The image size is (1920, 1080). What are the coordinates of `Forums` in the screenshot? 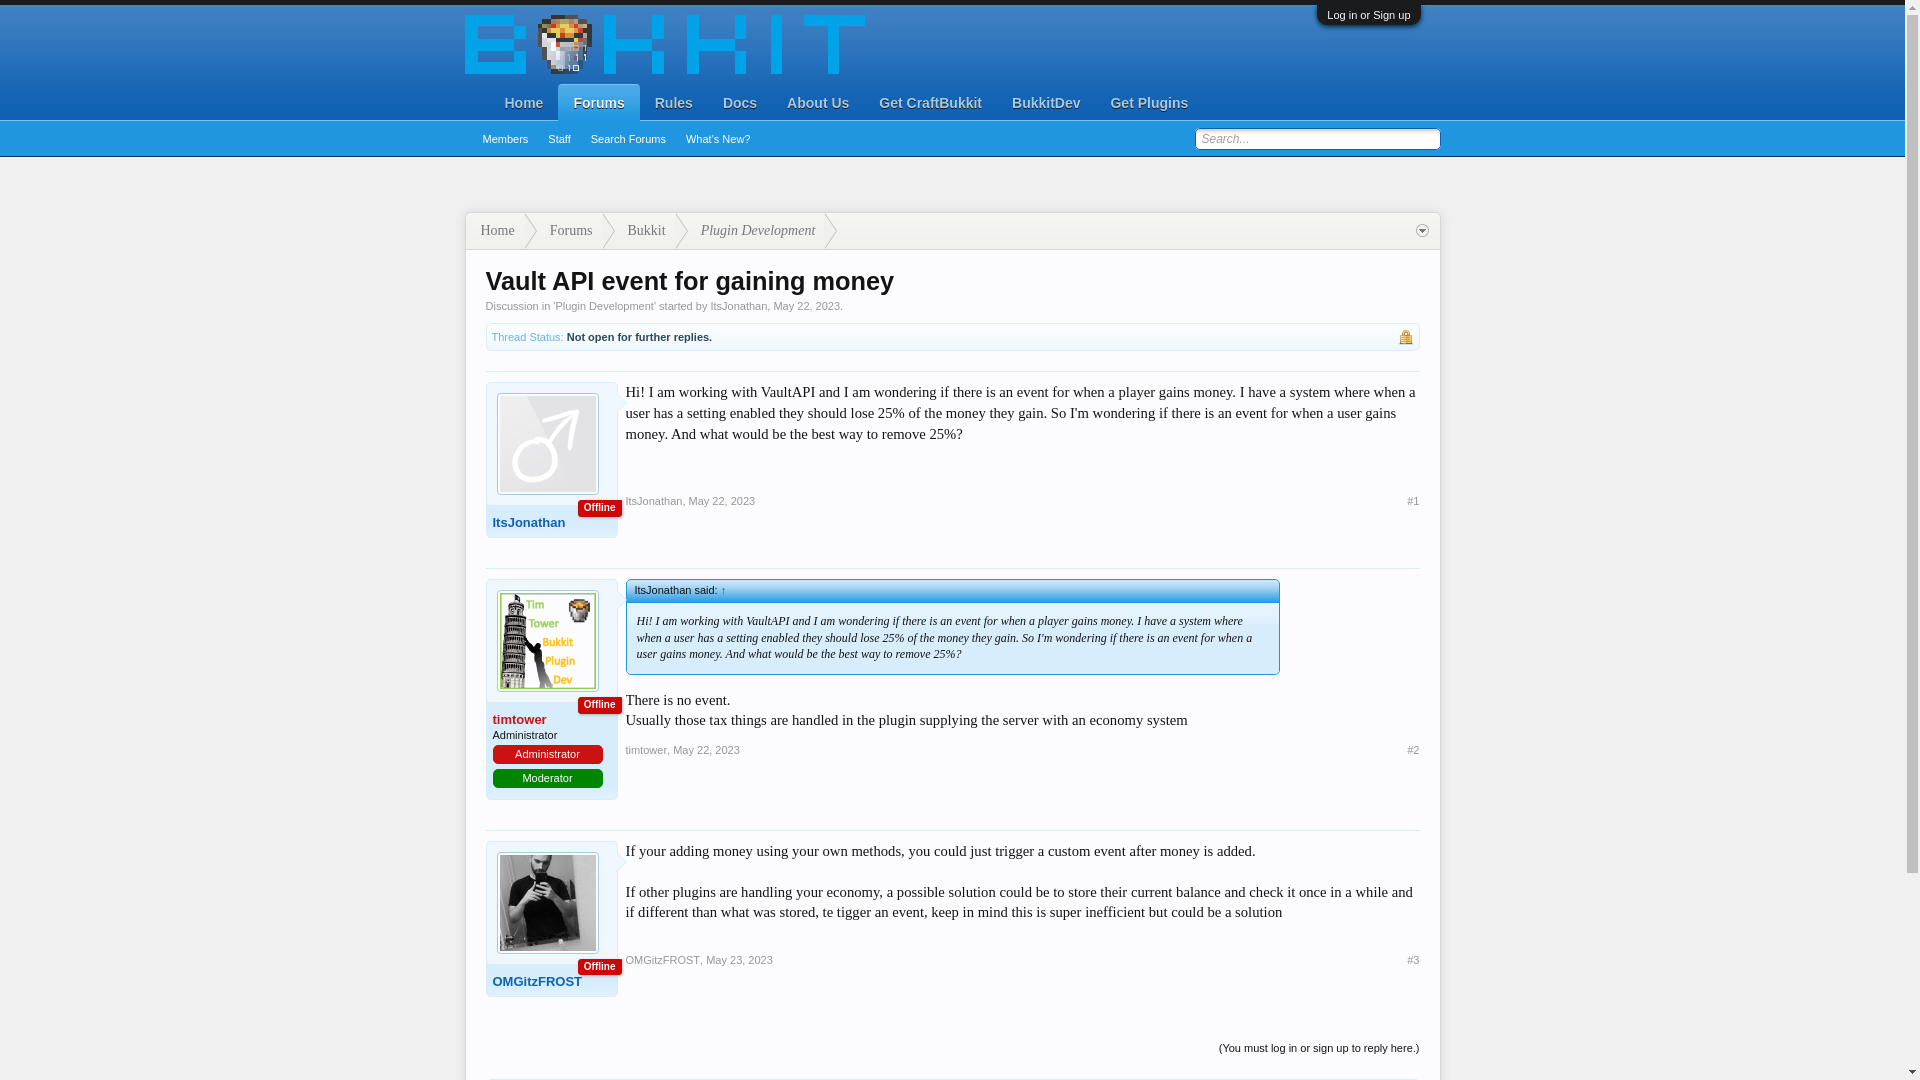 It's located at (598, 103).